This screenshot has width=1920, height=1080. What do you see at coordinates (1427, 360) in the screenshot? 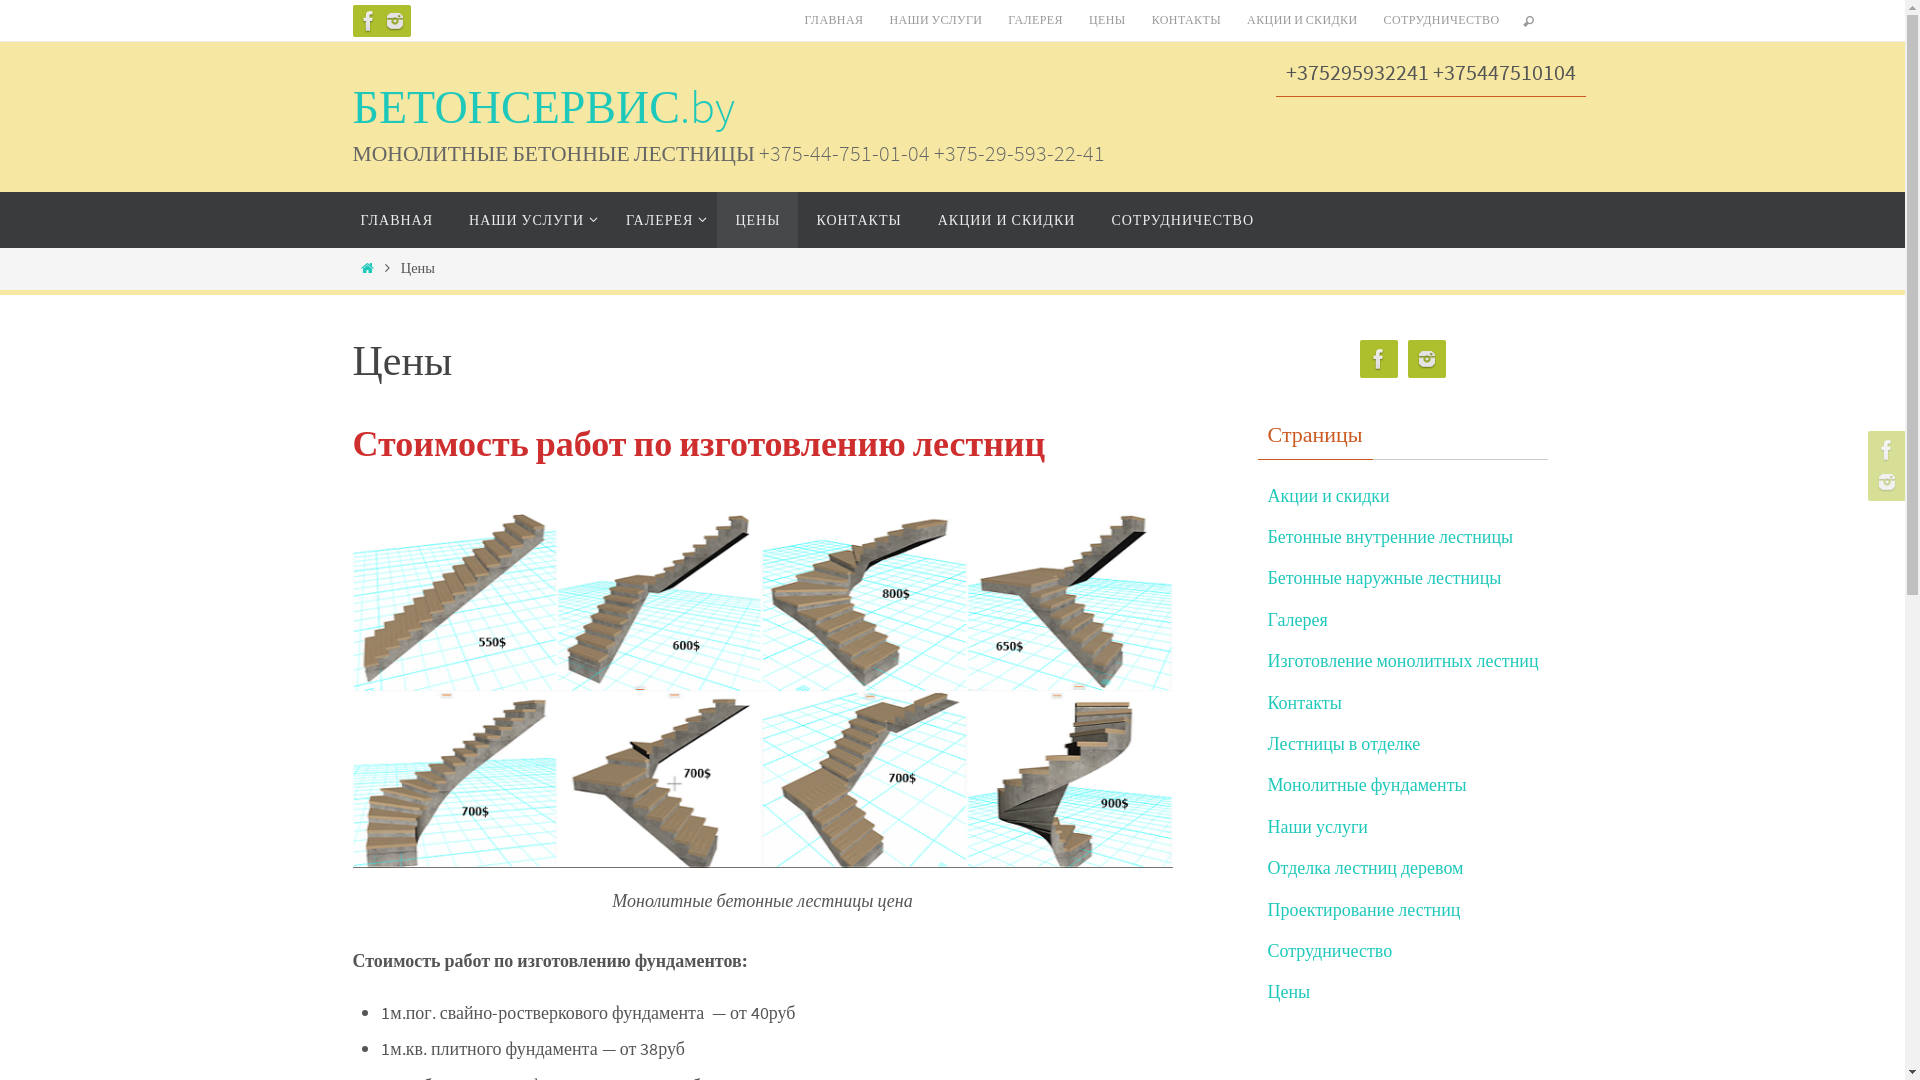
I see `https://www.instagram.com/betonservice.by/?hl=ru` at bounding box center [1427, 360].